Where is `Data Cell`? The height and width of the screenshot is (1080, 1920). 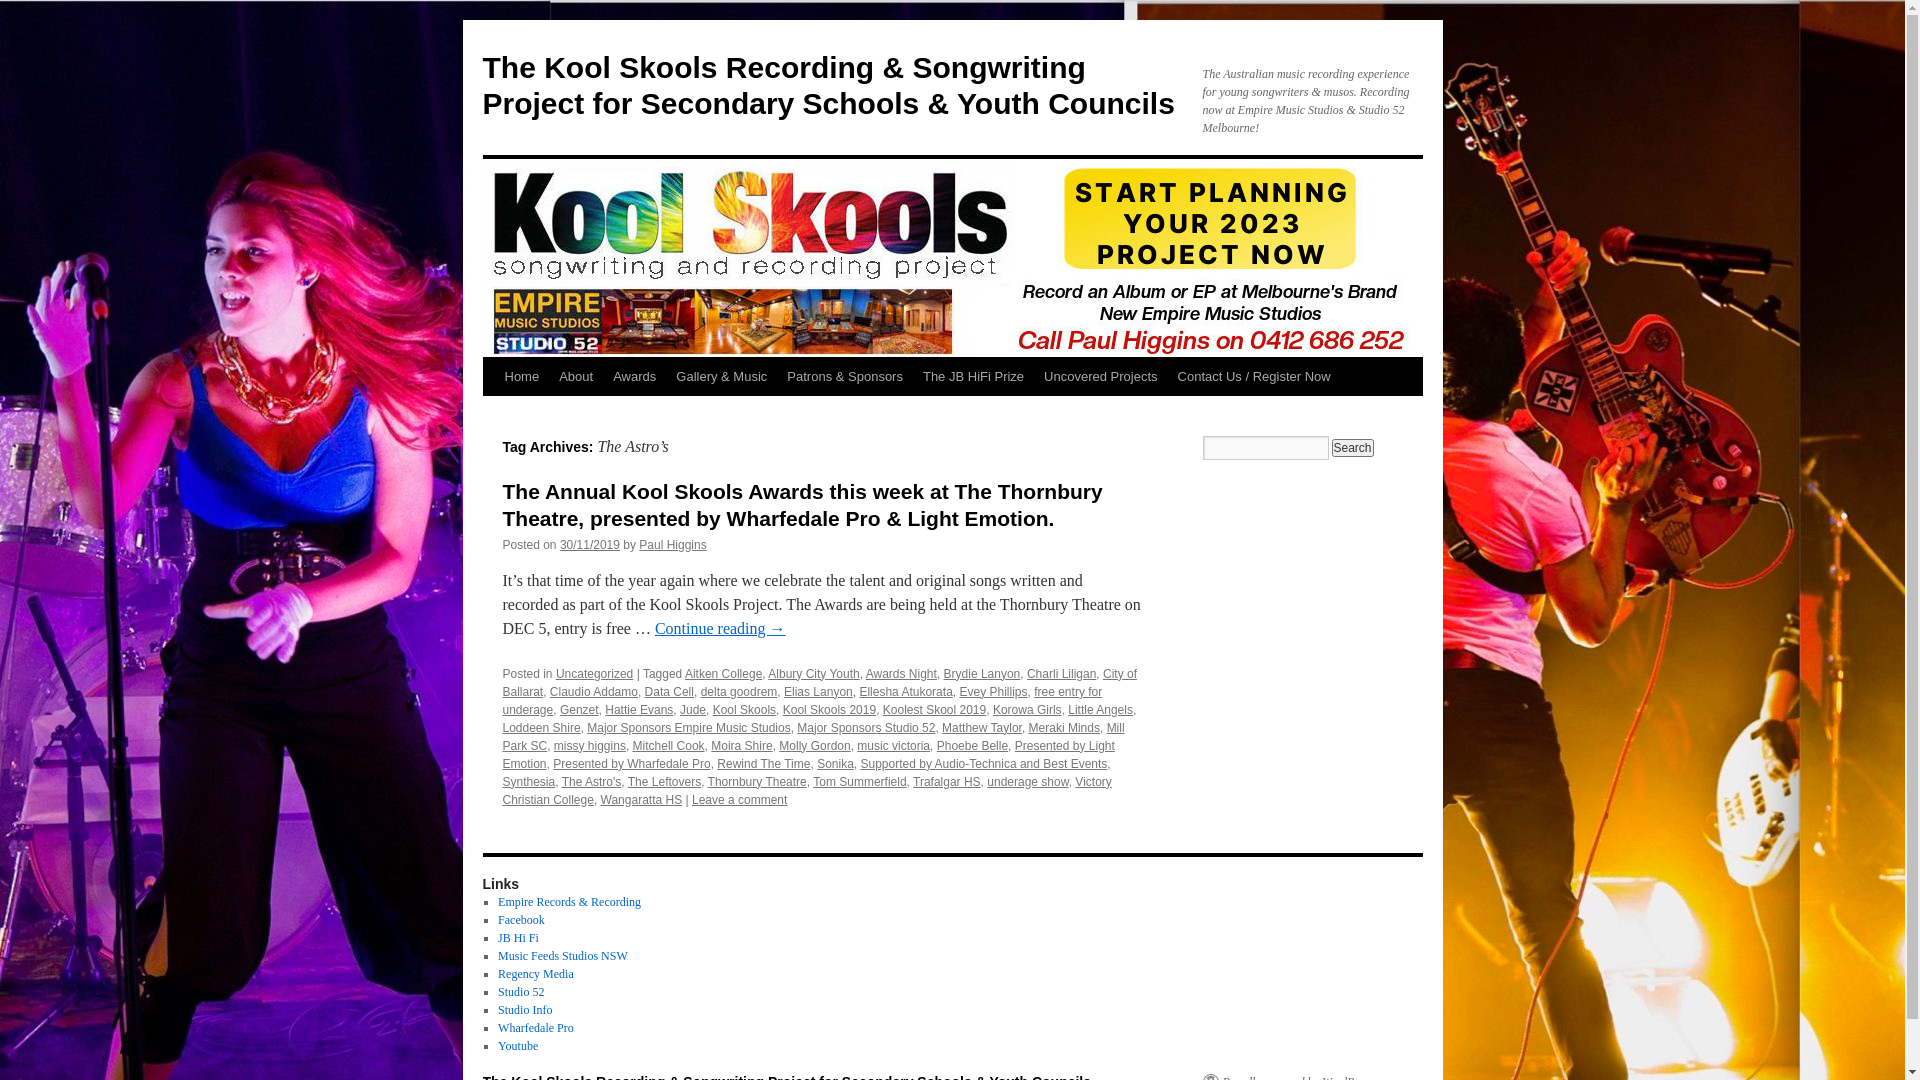 Data Cell is located at coordinates (670, 692).